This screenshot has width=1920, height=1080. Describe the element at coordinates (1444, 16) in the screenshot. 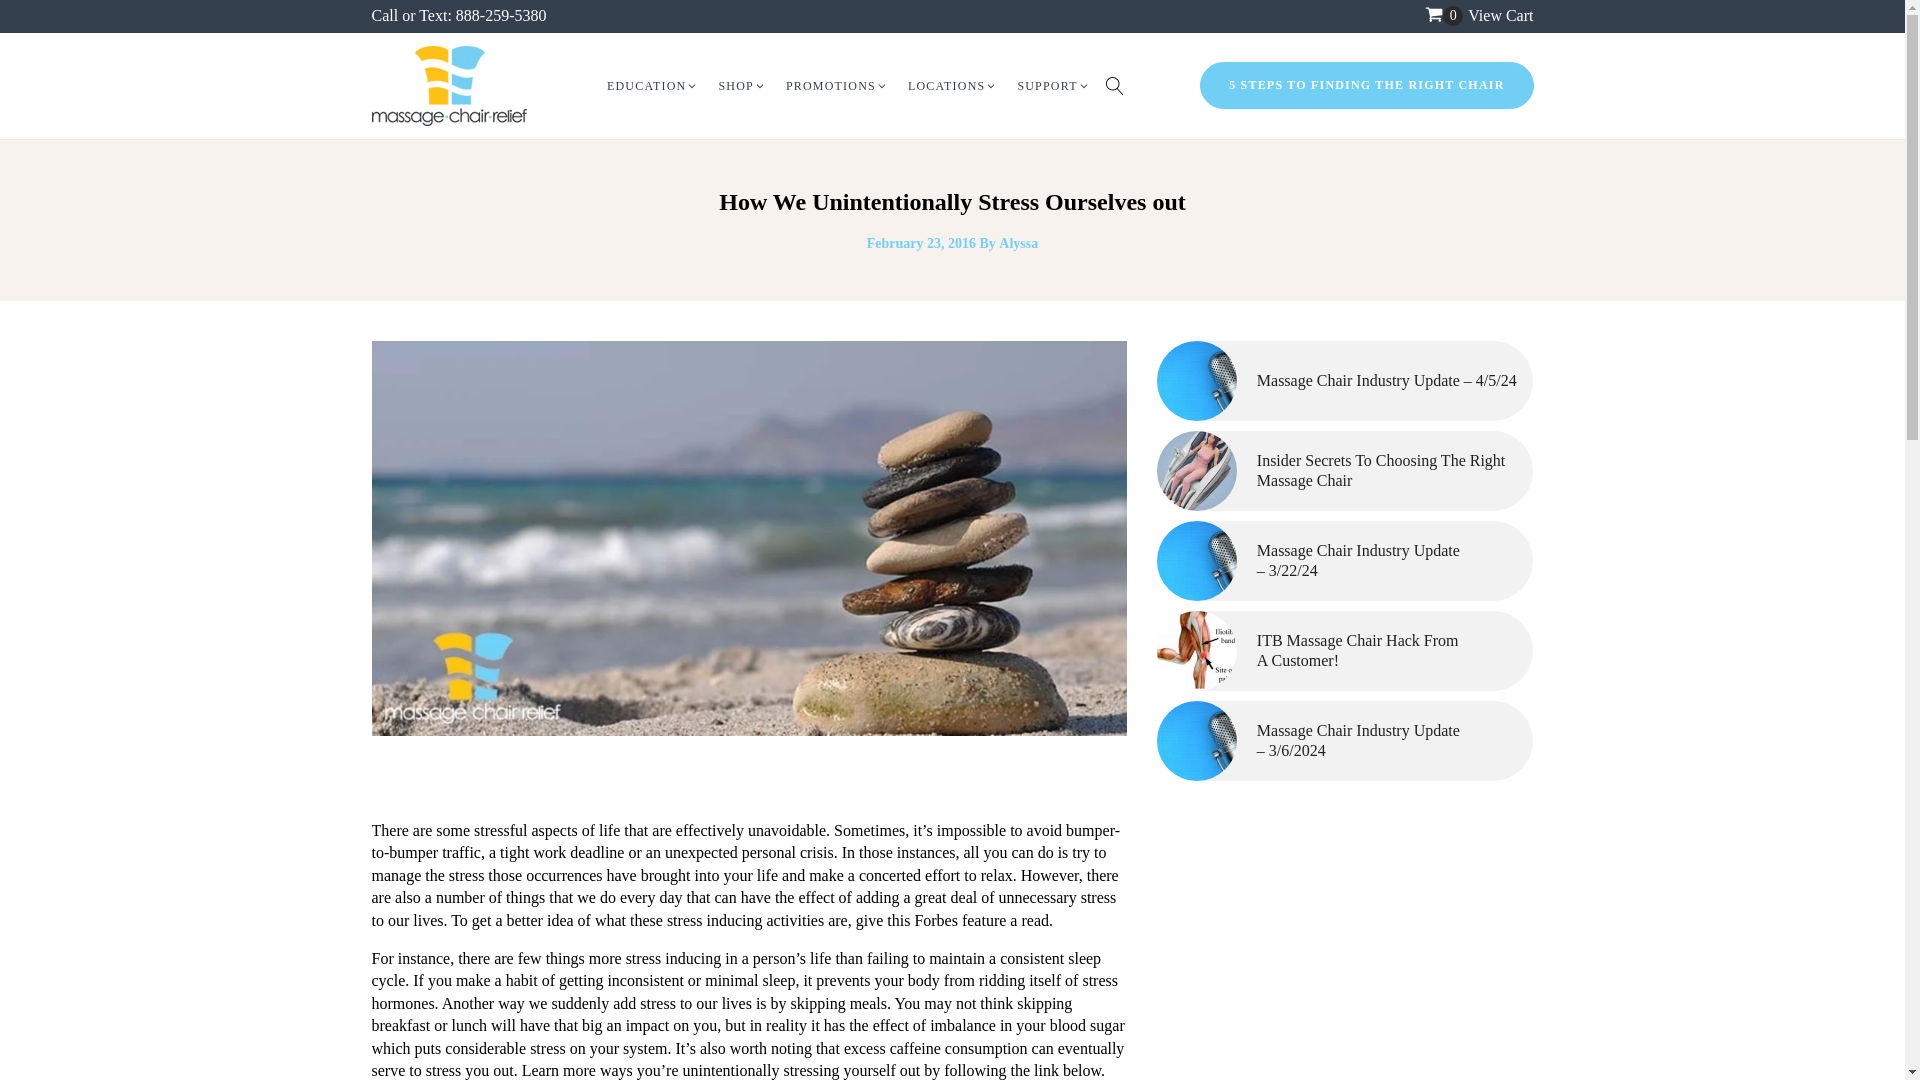

I see `Go to Cart` at that location.